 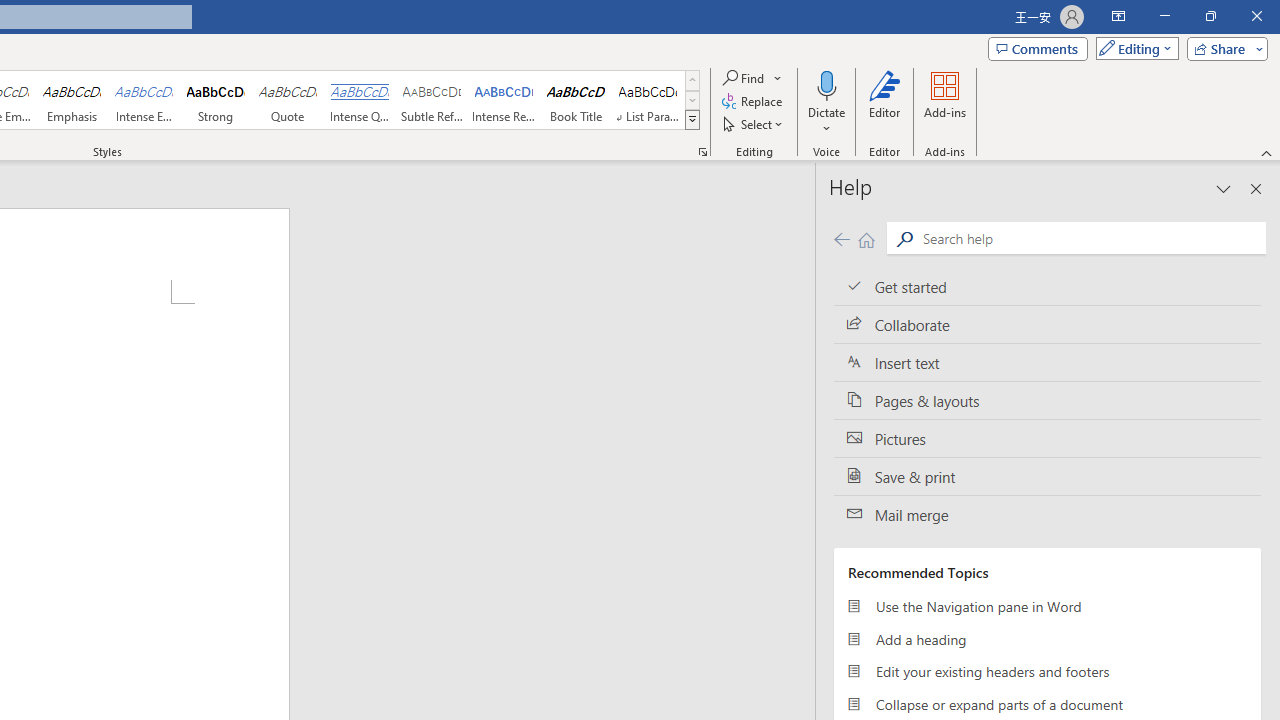 What do you see at coordinates (1047, 704) in the screenshot?
I see `Collapse or expand parts of a document` at bounding box center [1047, 704].